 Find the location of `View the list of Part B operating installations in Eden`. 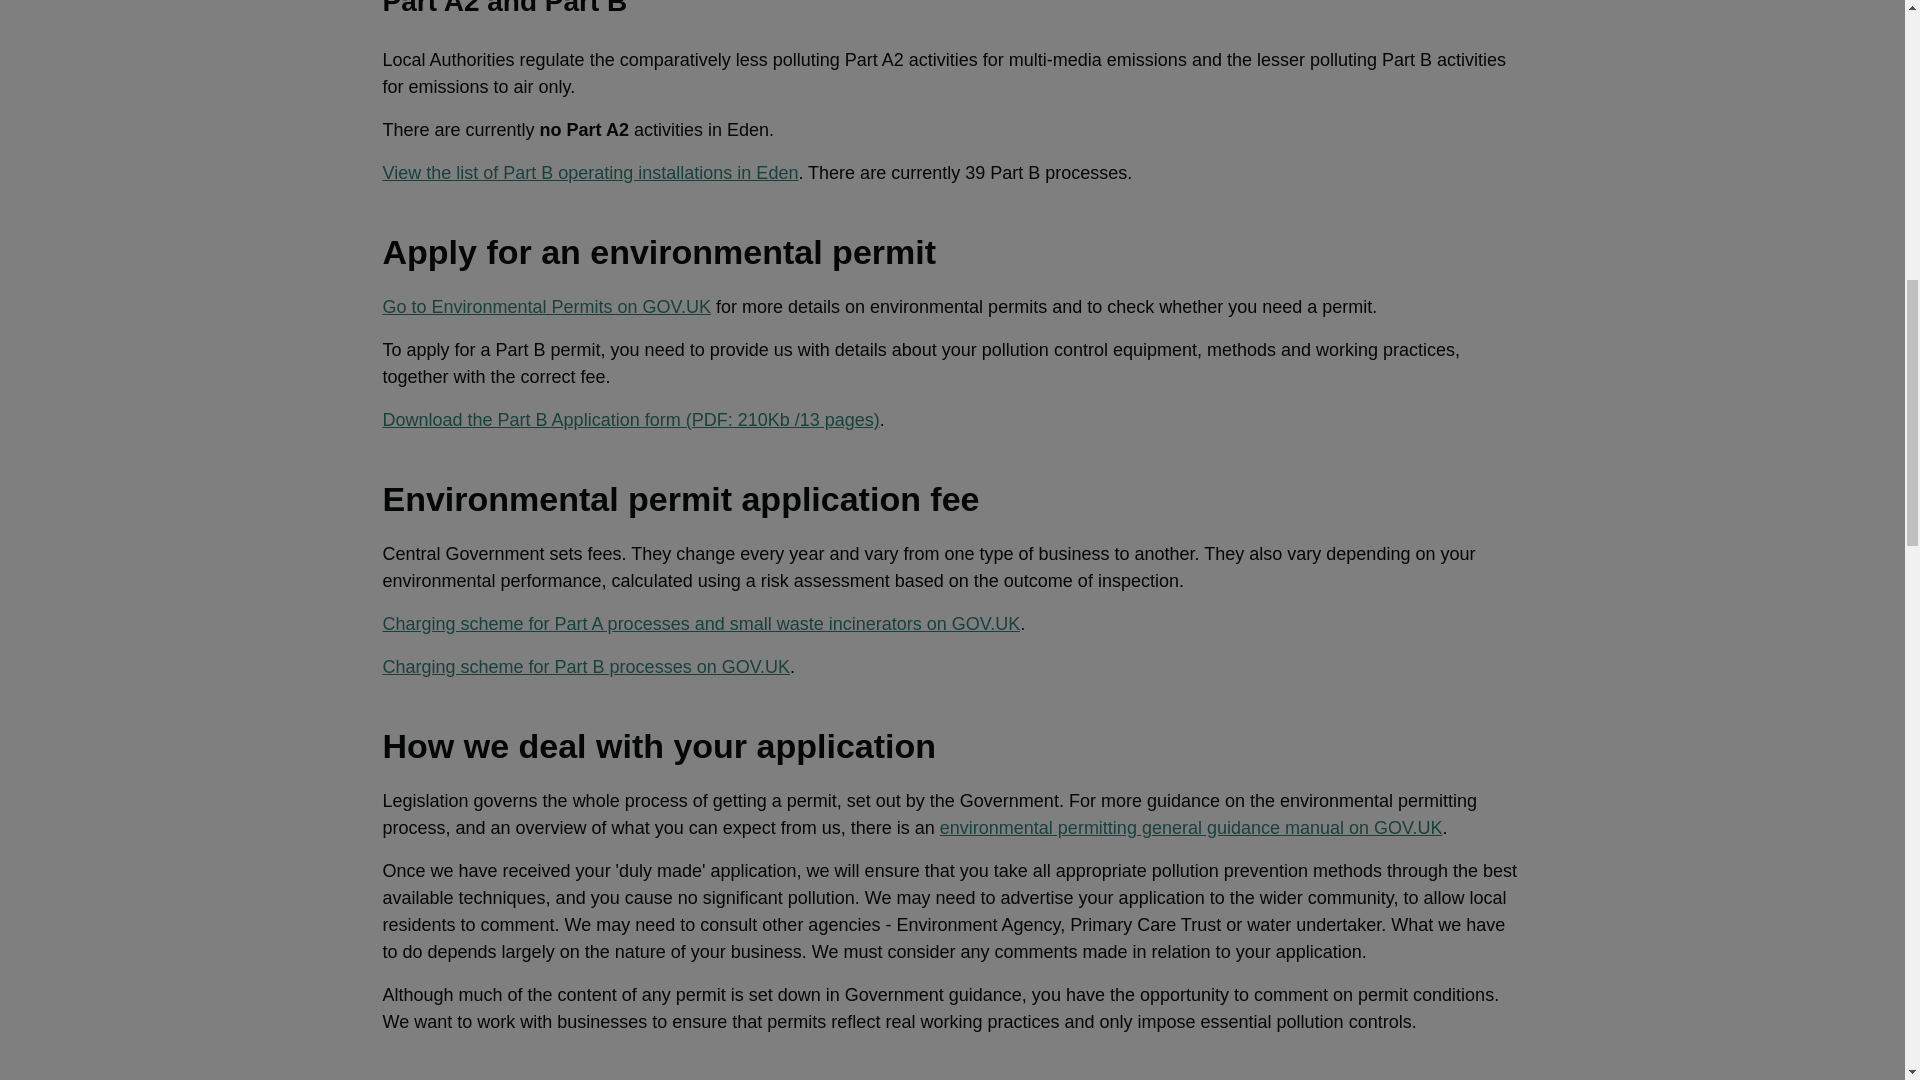

View the list of Part B operating installations in Eden is located at coordinates (590, 172).